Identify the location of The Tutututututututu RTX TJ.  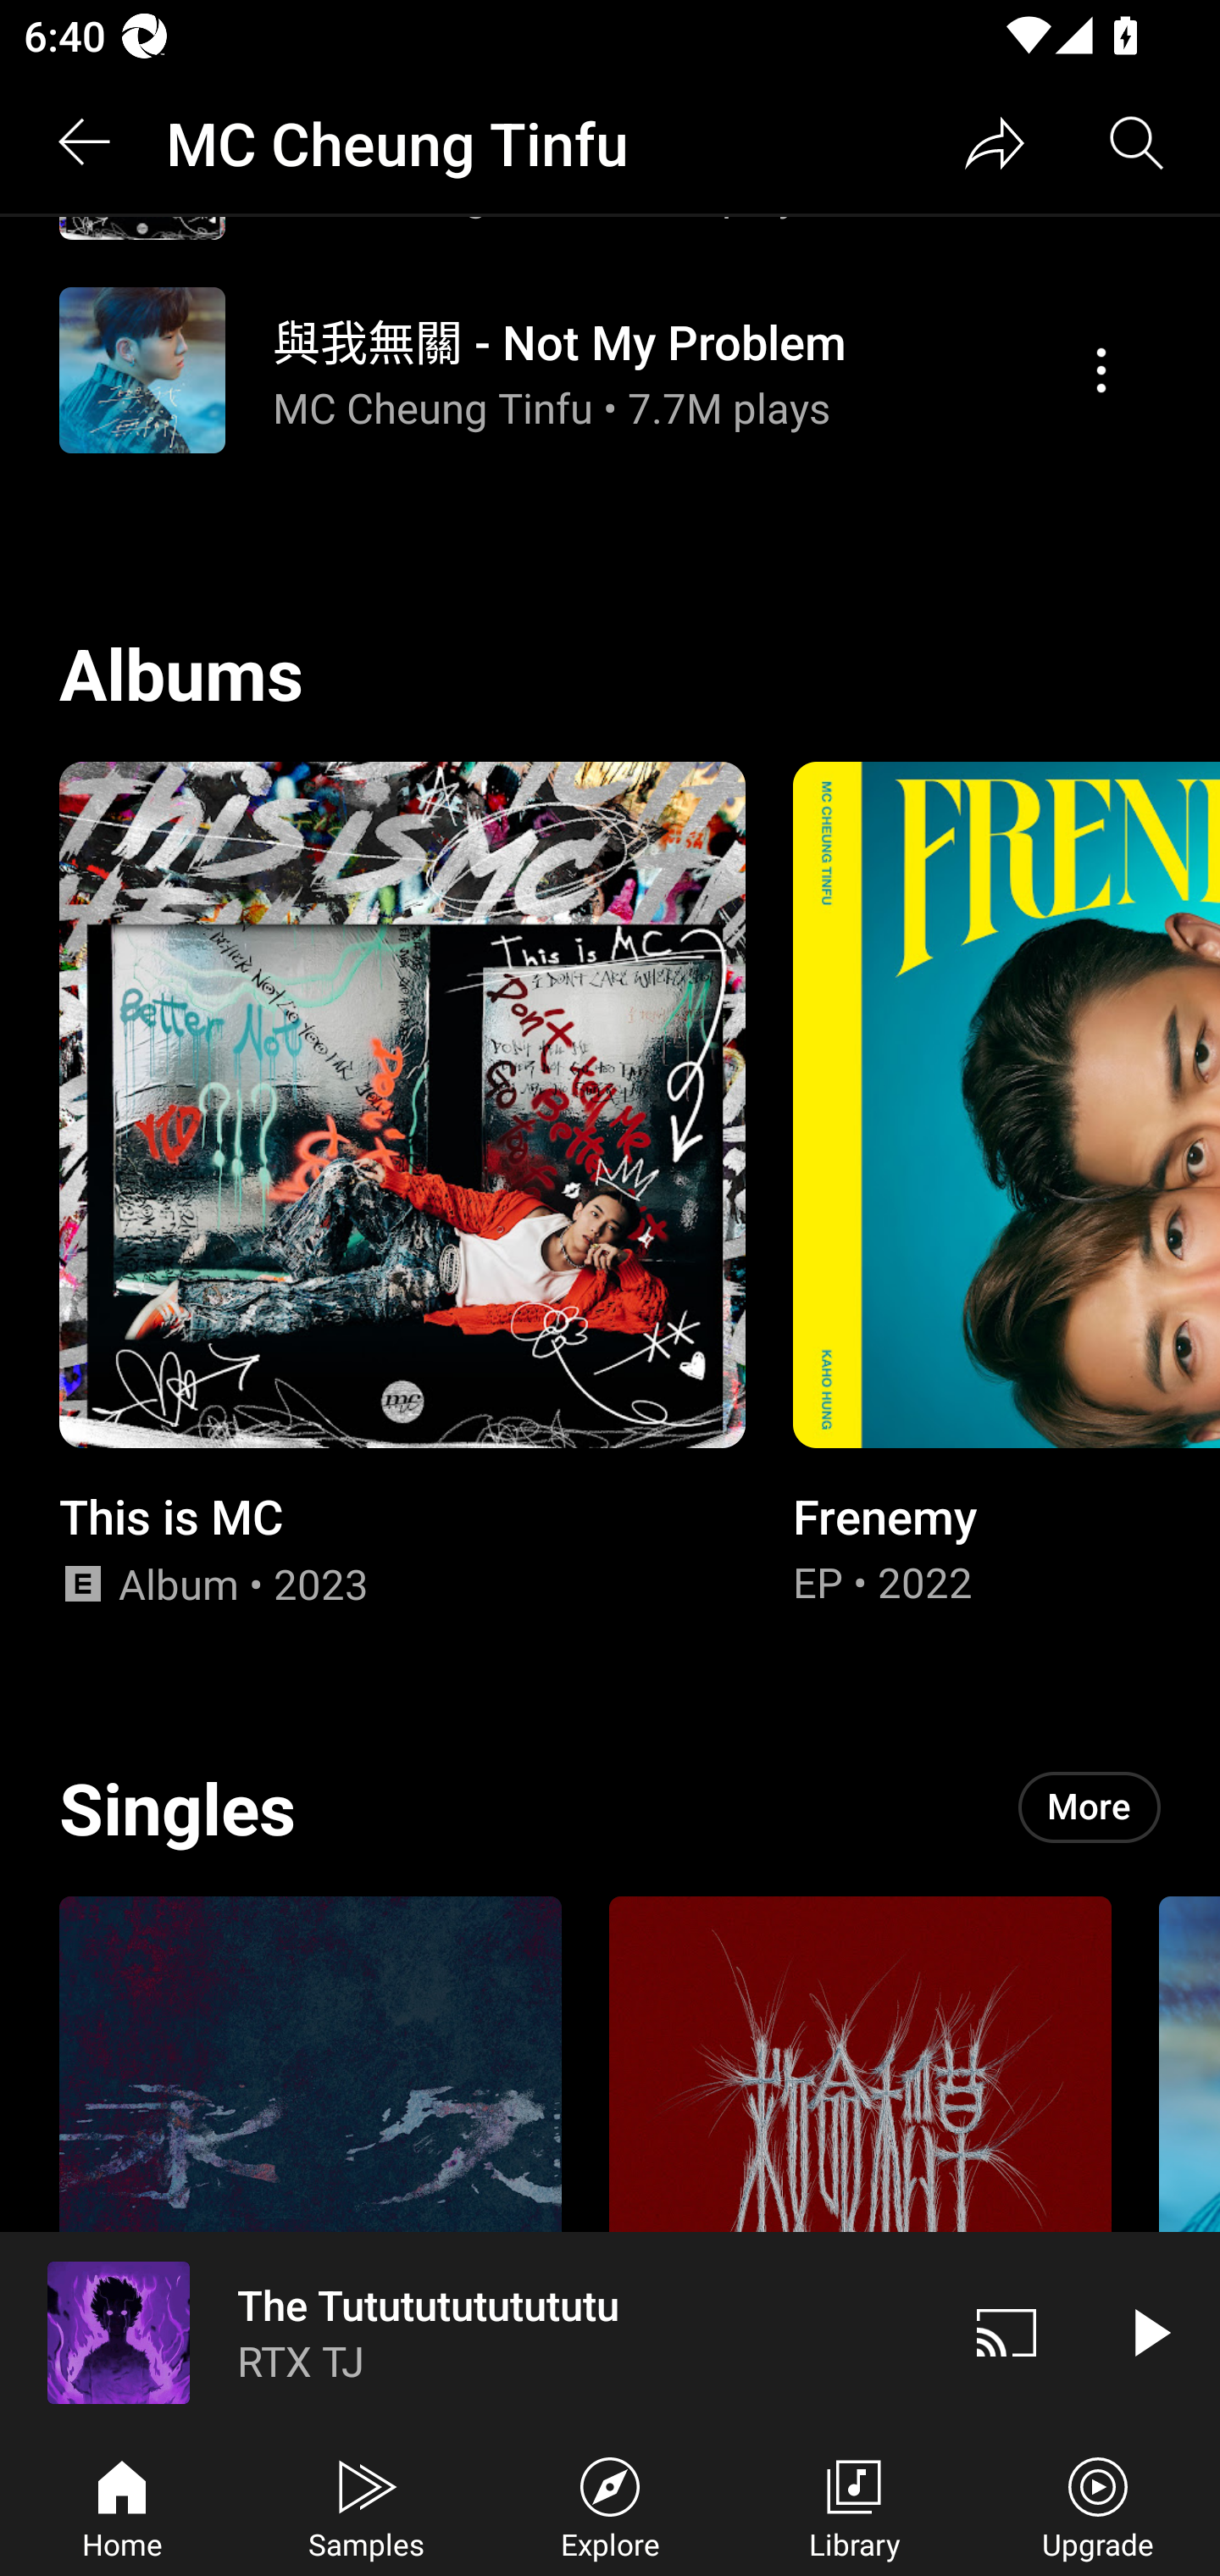
(468, 2332).